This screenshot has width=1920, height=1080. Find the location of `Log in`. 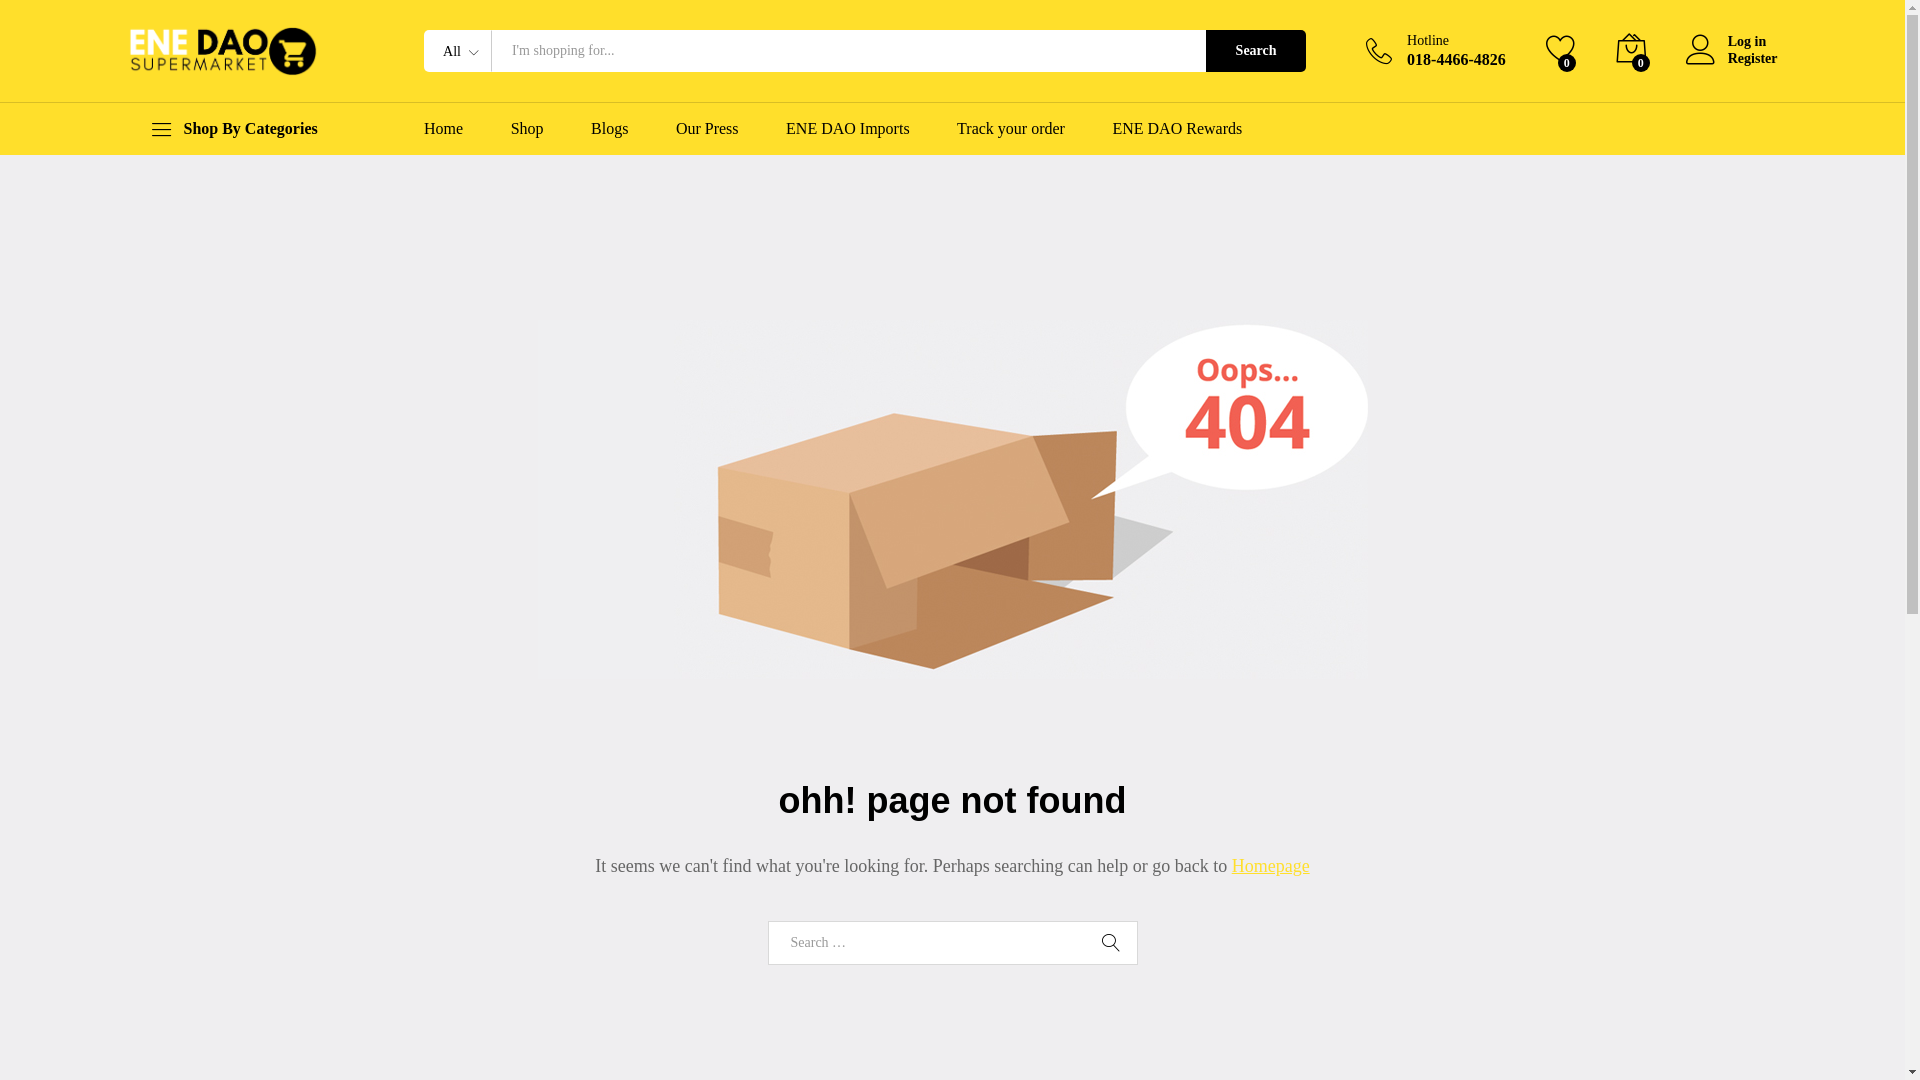

Log in is located at coordinates (1732, 42).